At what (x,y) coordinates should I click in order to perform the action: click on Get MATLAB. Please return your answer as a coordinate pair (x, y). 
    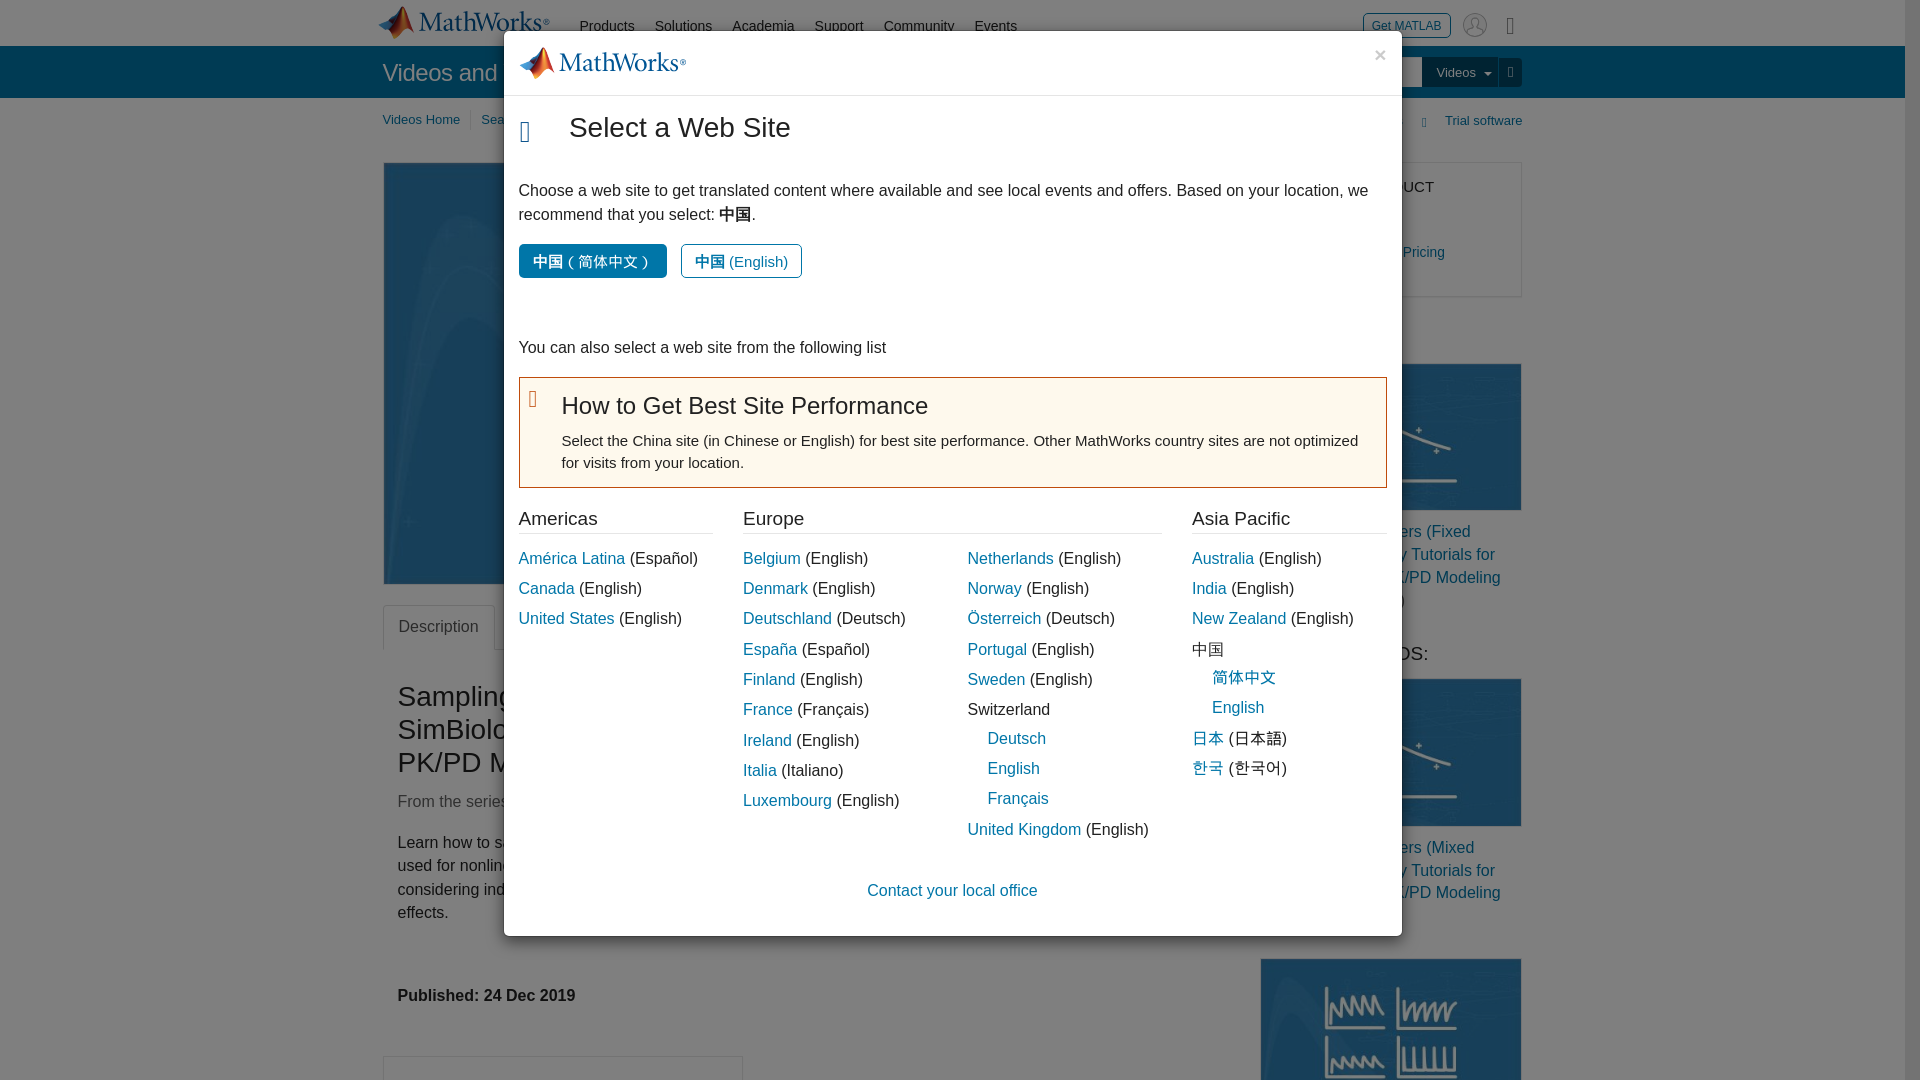
    Looking at the image, I should click on (1407, 24).